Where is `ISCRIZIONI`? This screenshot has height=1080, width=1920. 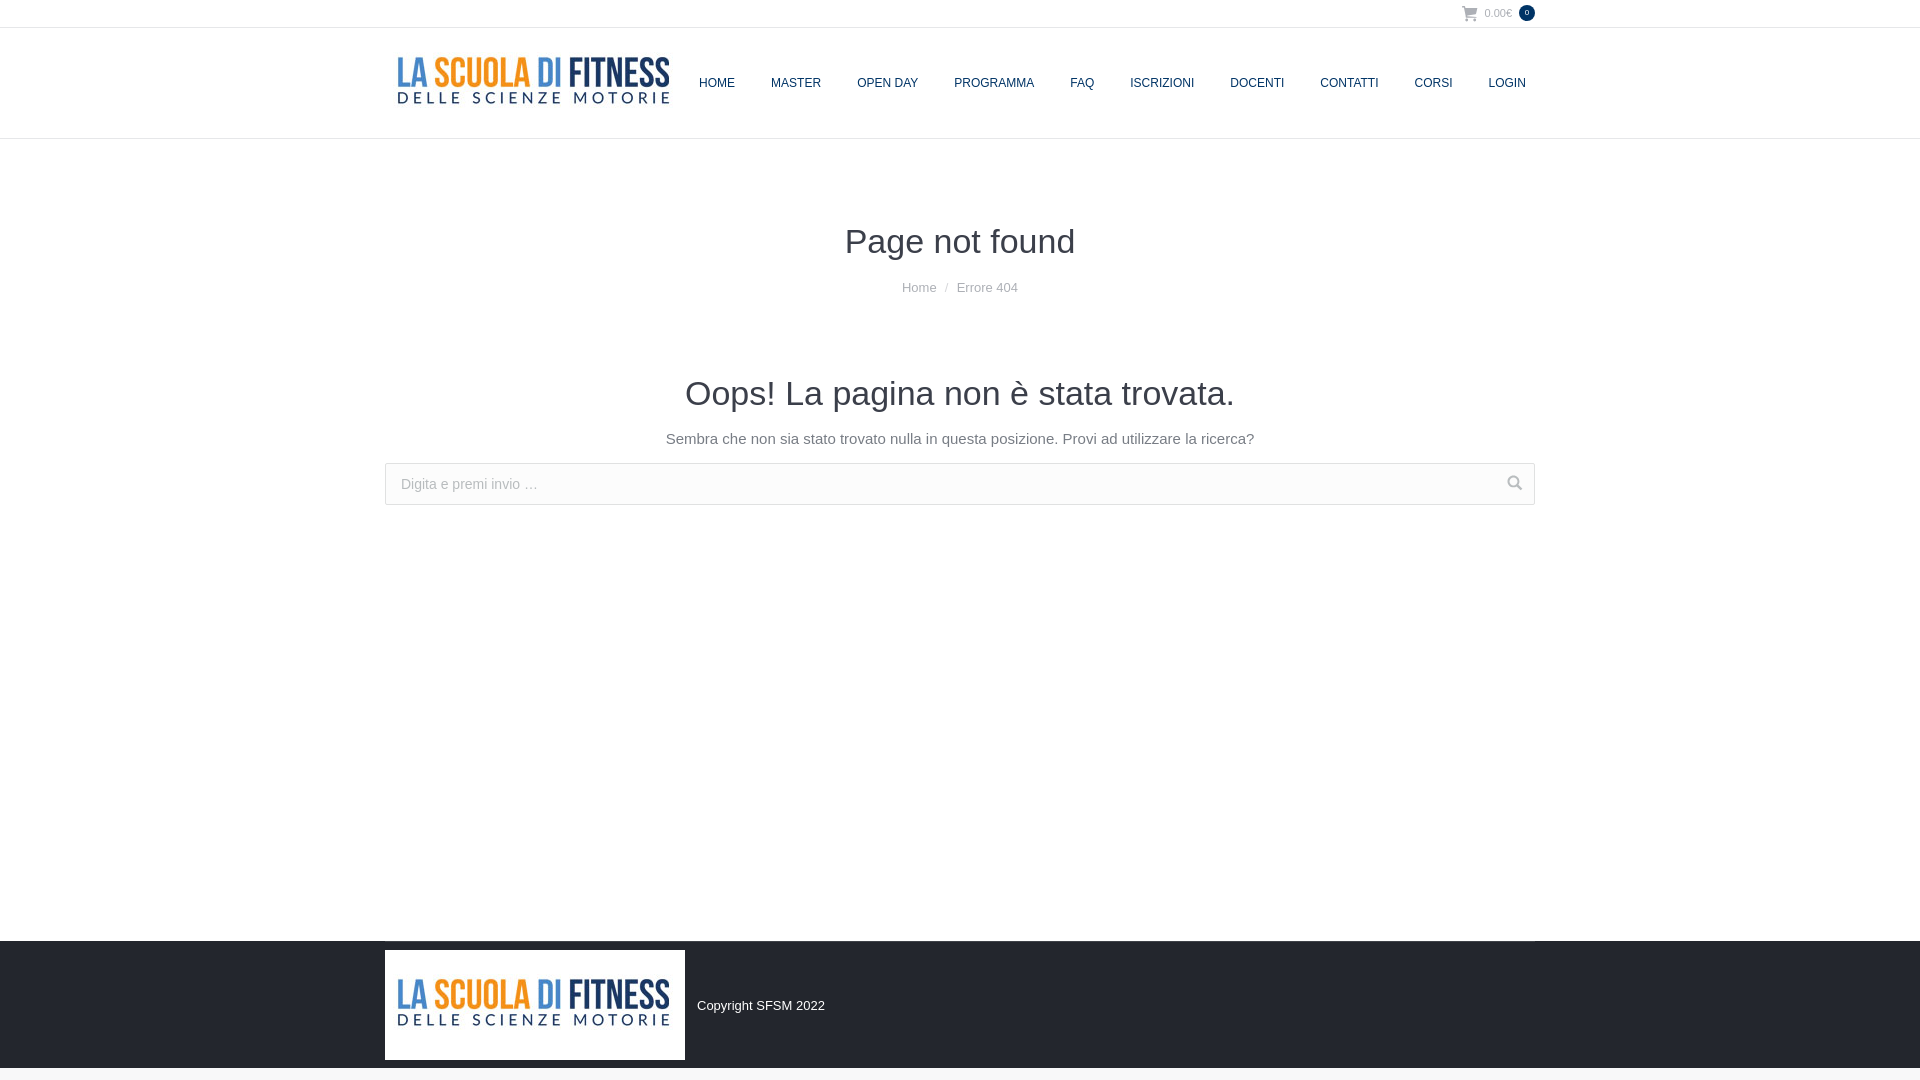
ISCRIZIONI is located at coordinates (1162, 83).